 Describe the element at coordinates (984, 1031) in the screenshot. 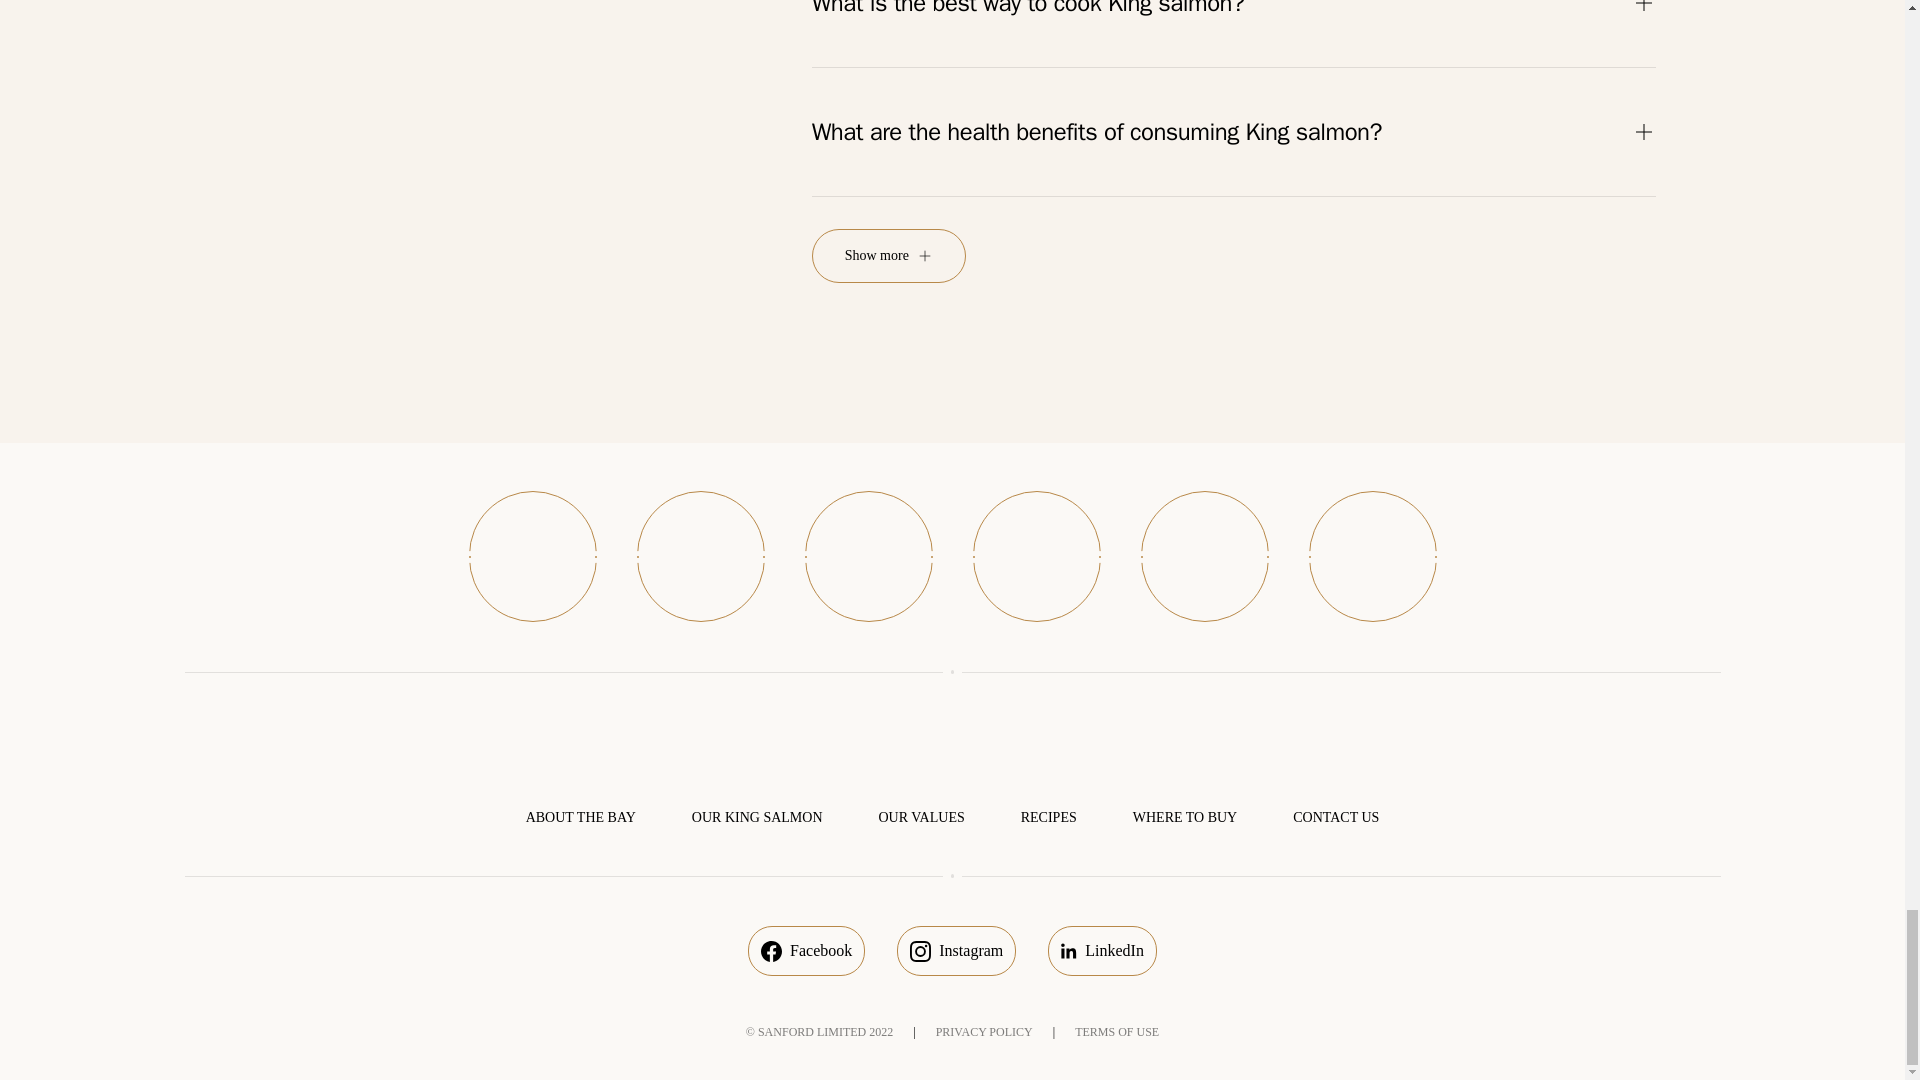

I see `PRIVACY POLICY` at that location.